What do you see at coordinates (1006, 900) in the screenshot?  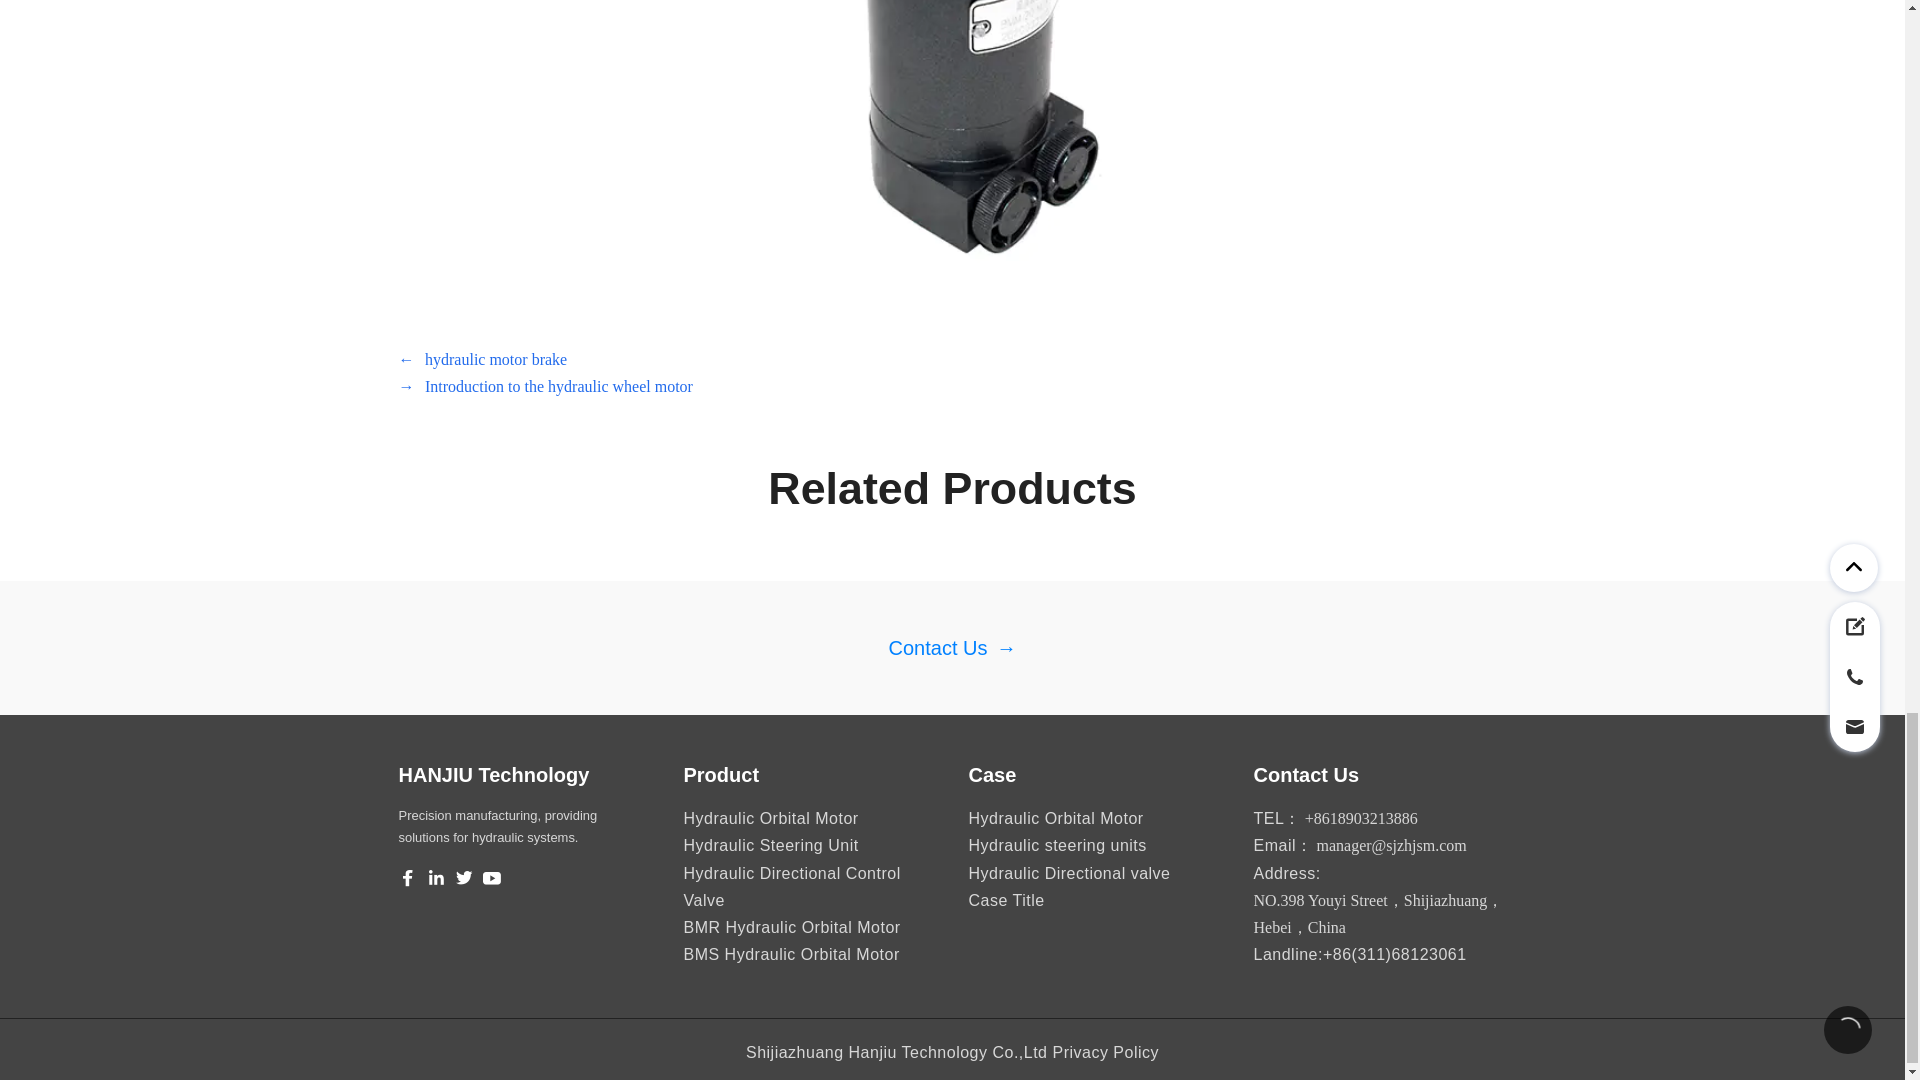 I see `Case Title` at bounding box center [1006, 900].